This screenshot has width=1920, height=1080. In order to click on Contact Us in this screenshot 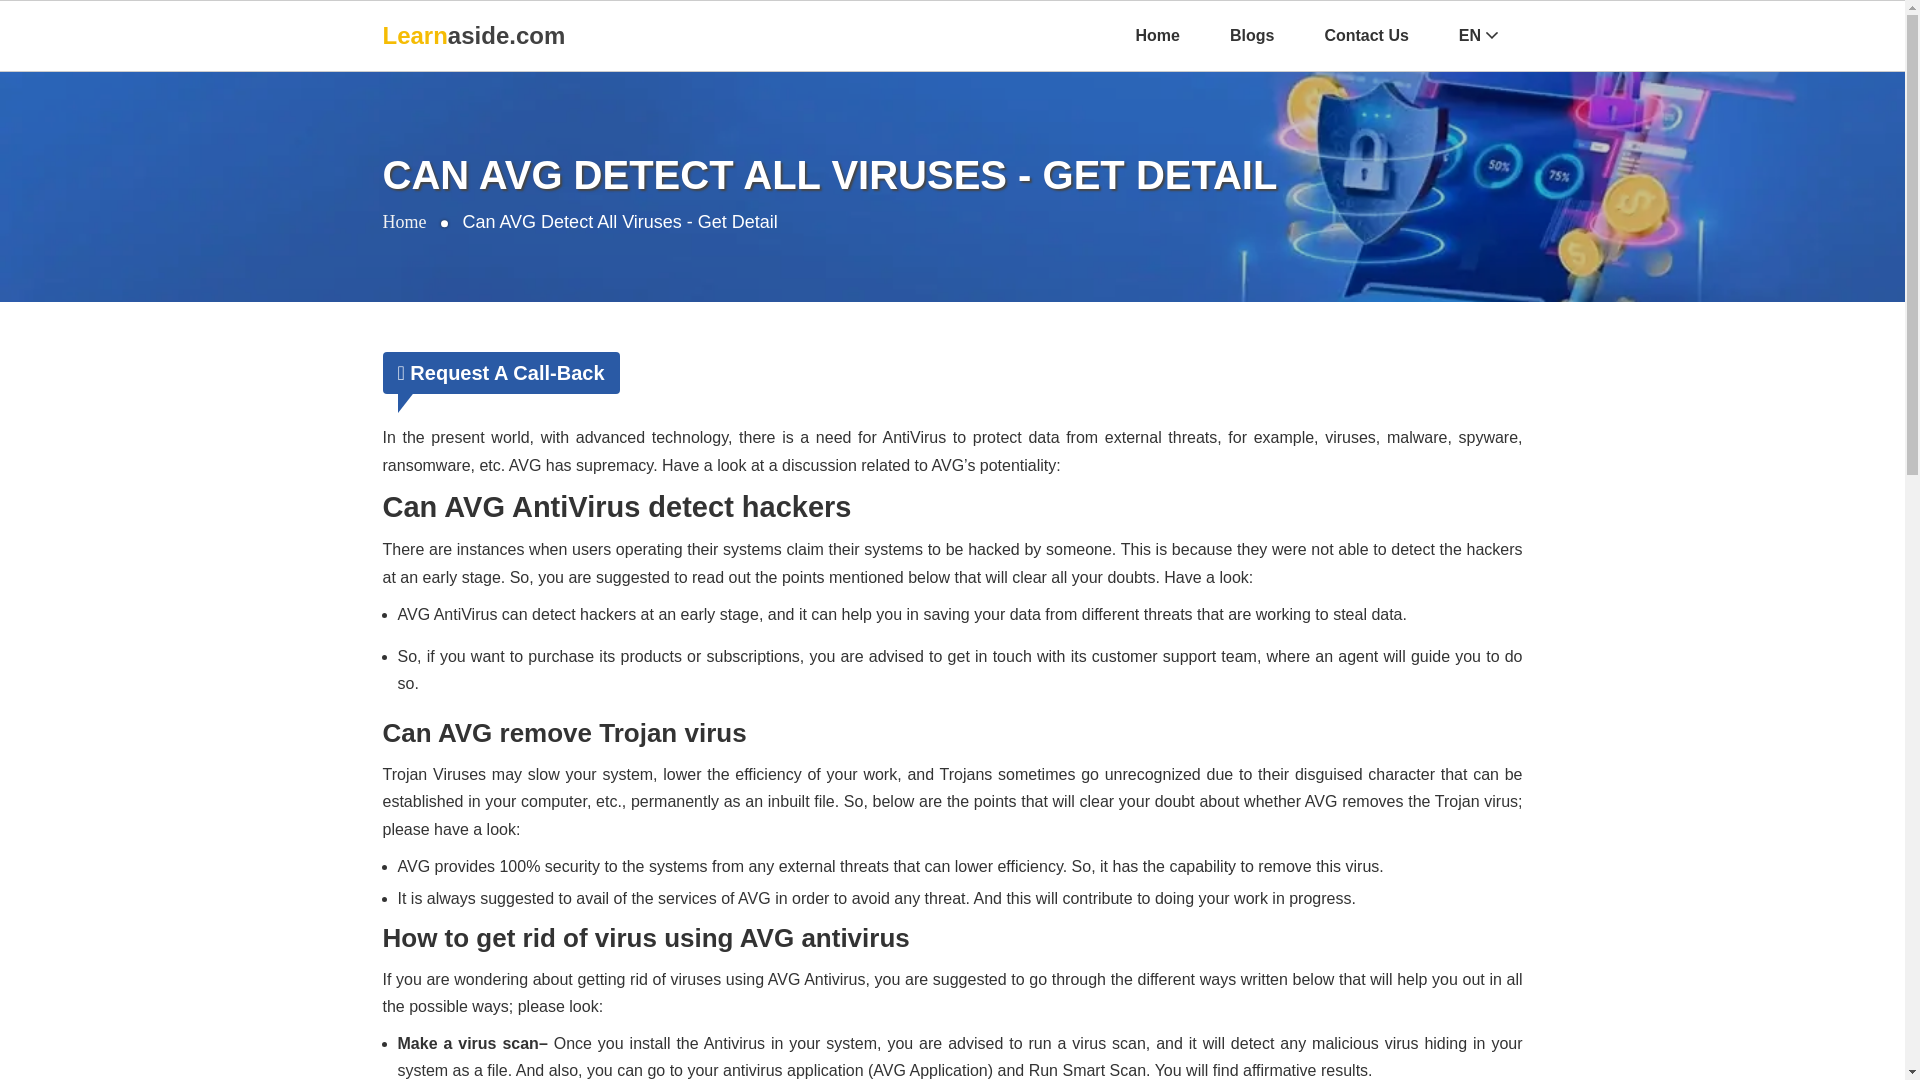, I will do `click(1366, 36)`.